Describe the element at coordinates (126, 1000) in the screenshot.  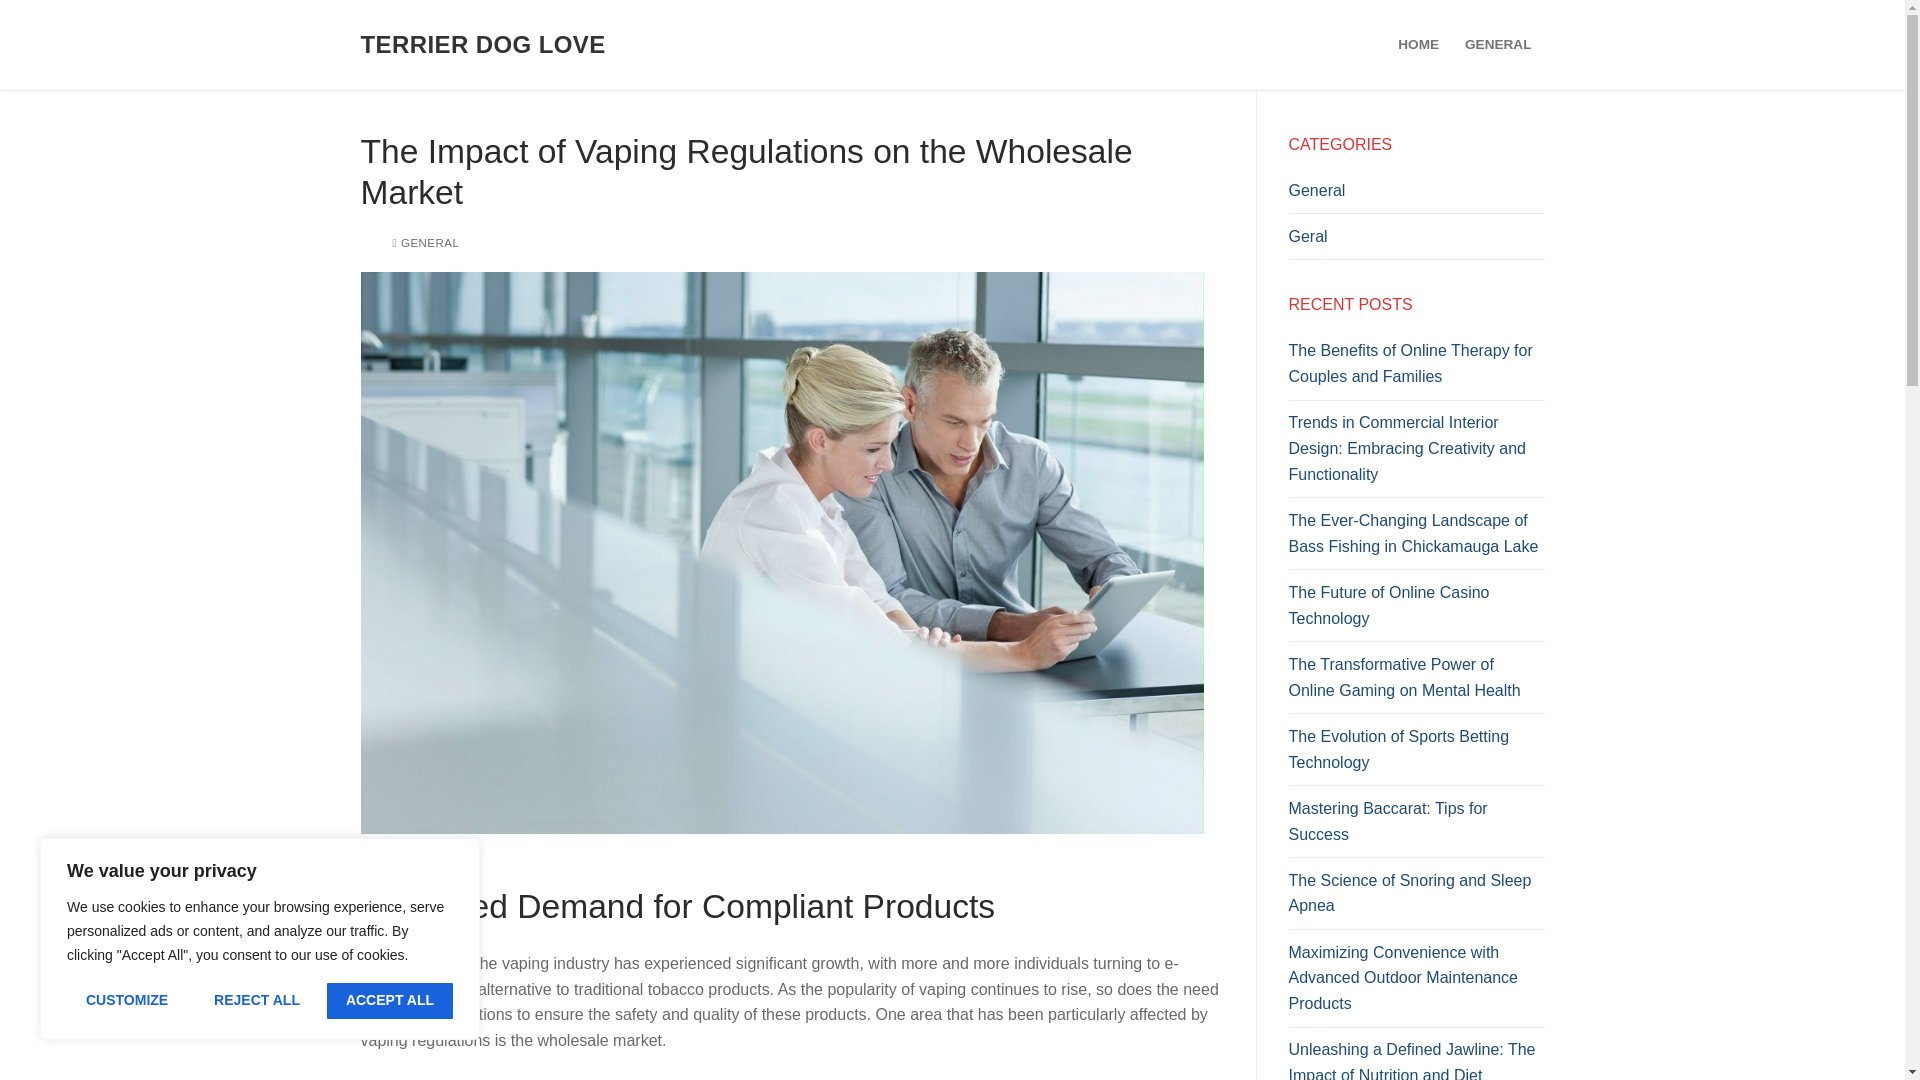
I see `CUSTOMIZE` at that location.